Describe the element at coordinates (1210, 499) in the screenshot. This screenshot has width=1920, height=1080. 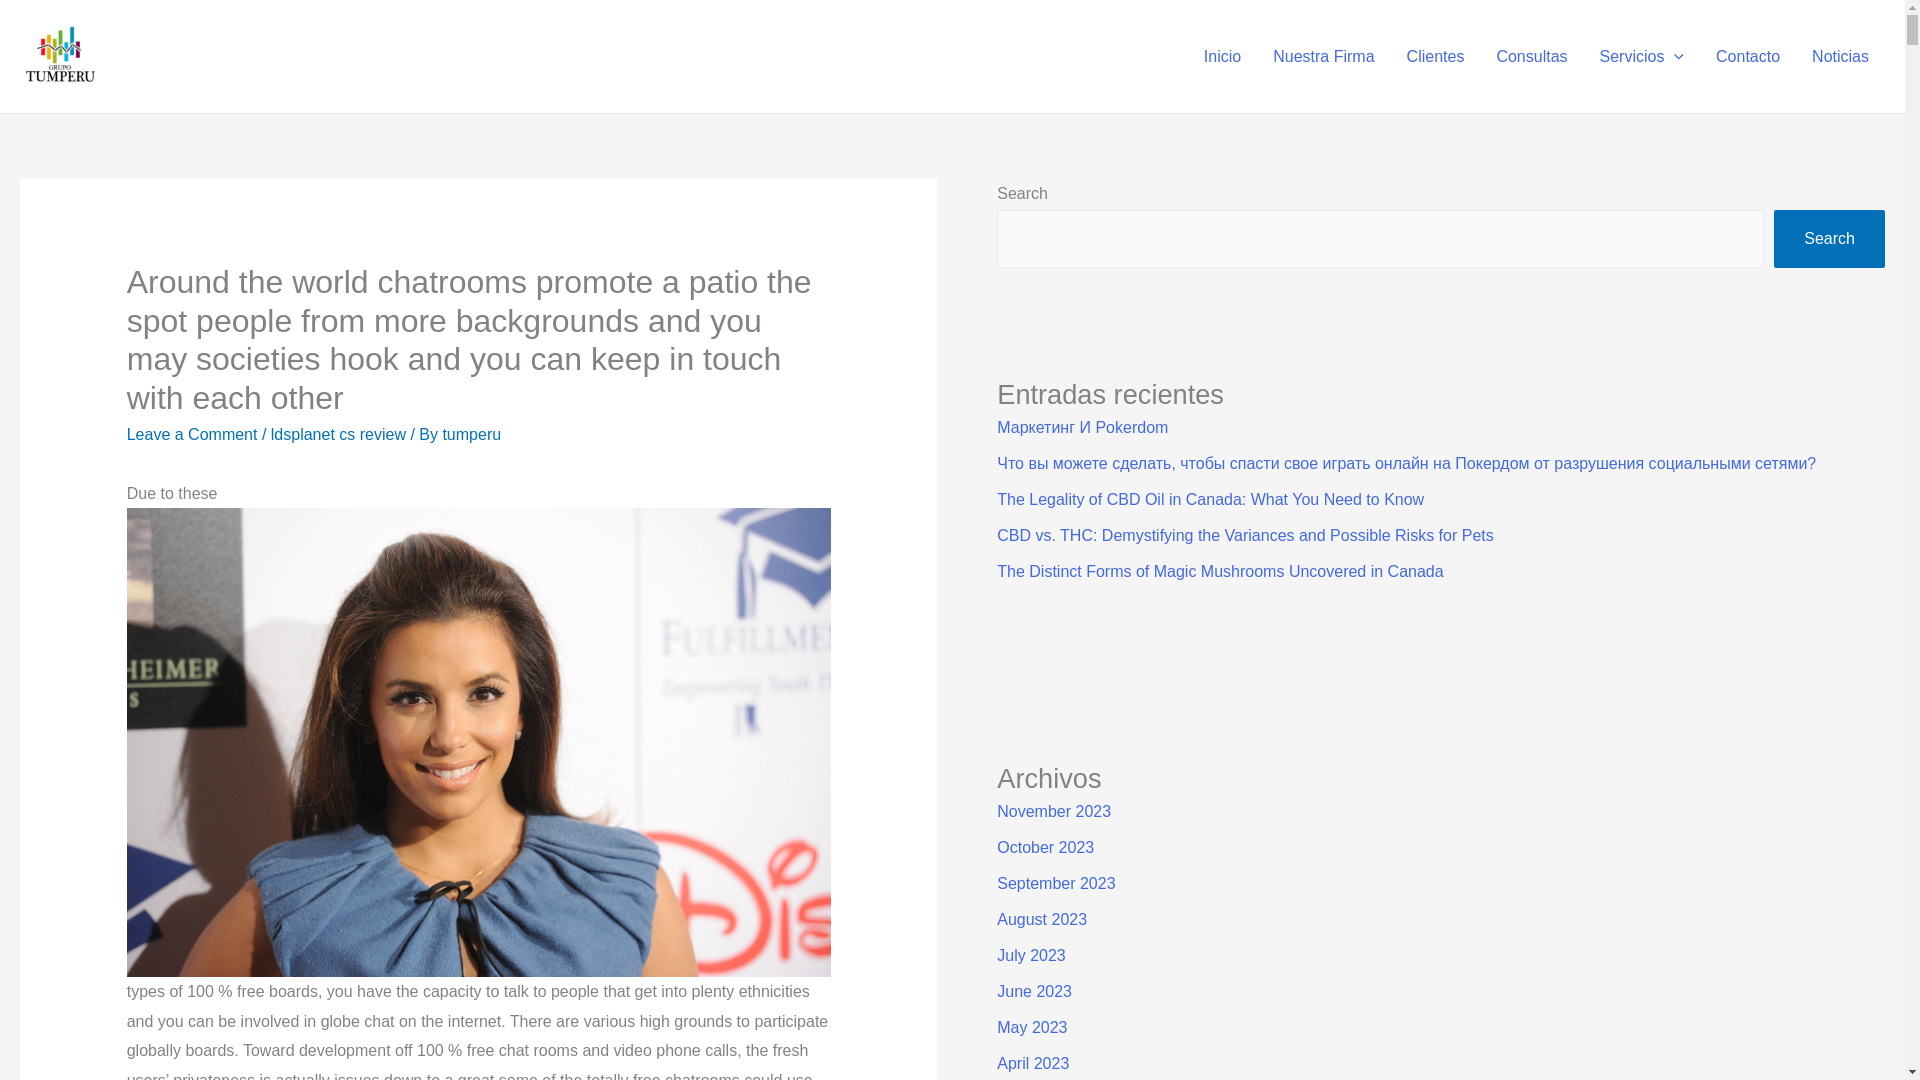
I see `The Legality of CBD Oil in Canada: What You Need to Know` at that location.